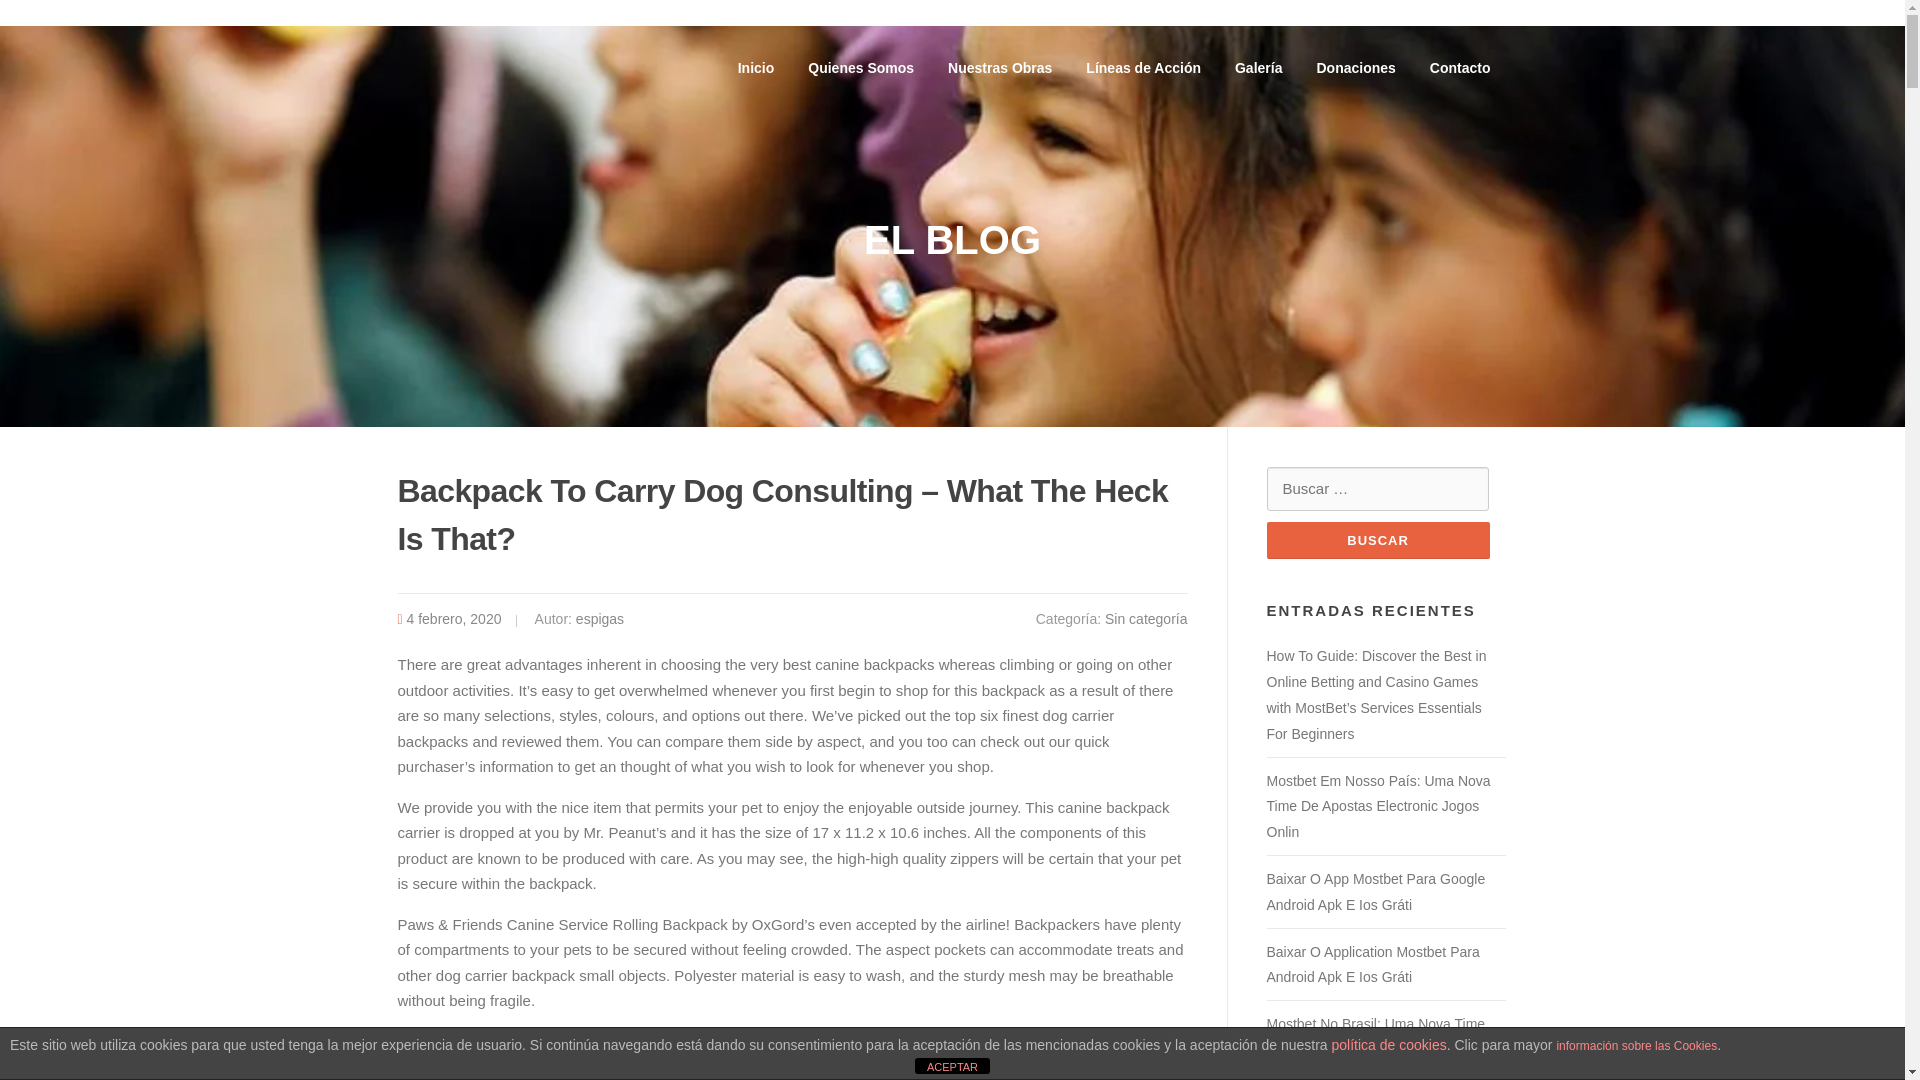  Describe the element at coordinates (1000, 68) in the screenshot. I see `Nuestras Obras` at that location.